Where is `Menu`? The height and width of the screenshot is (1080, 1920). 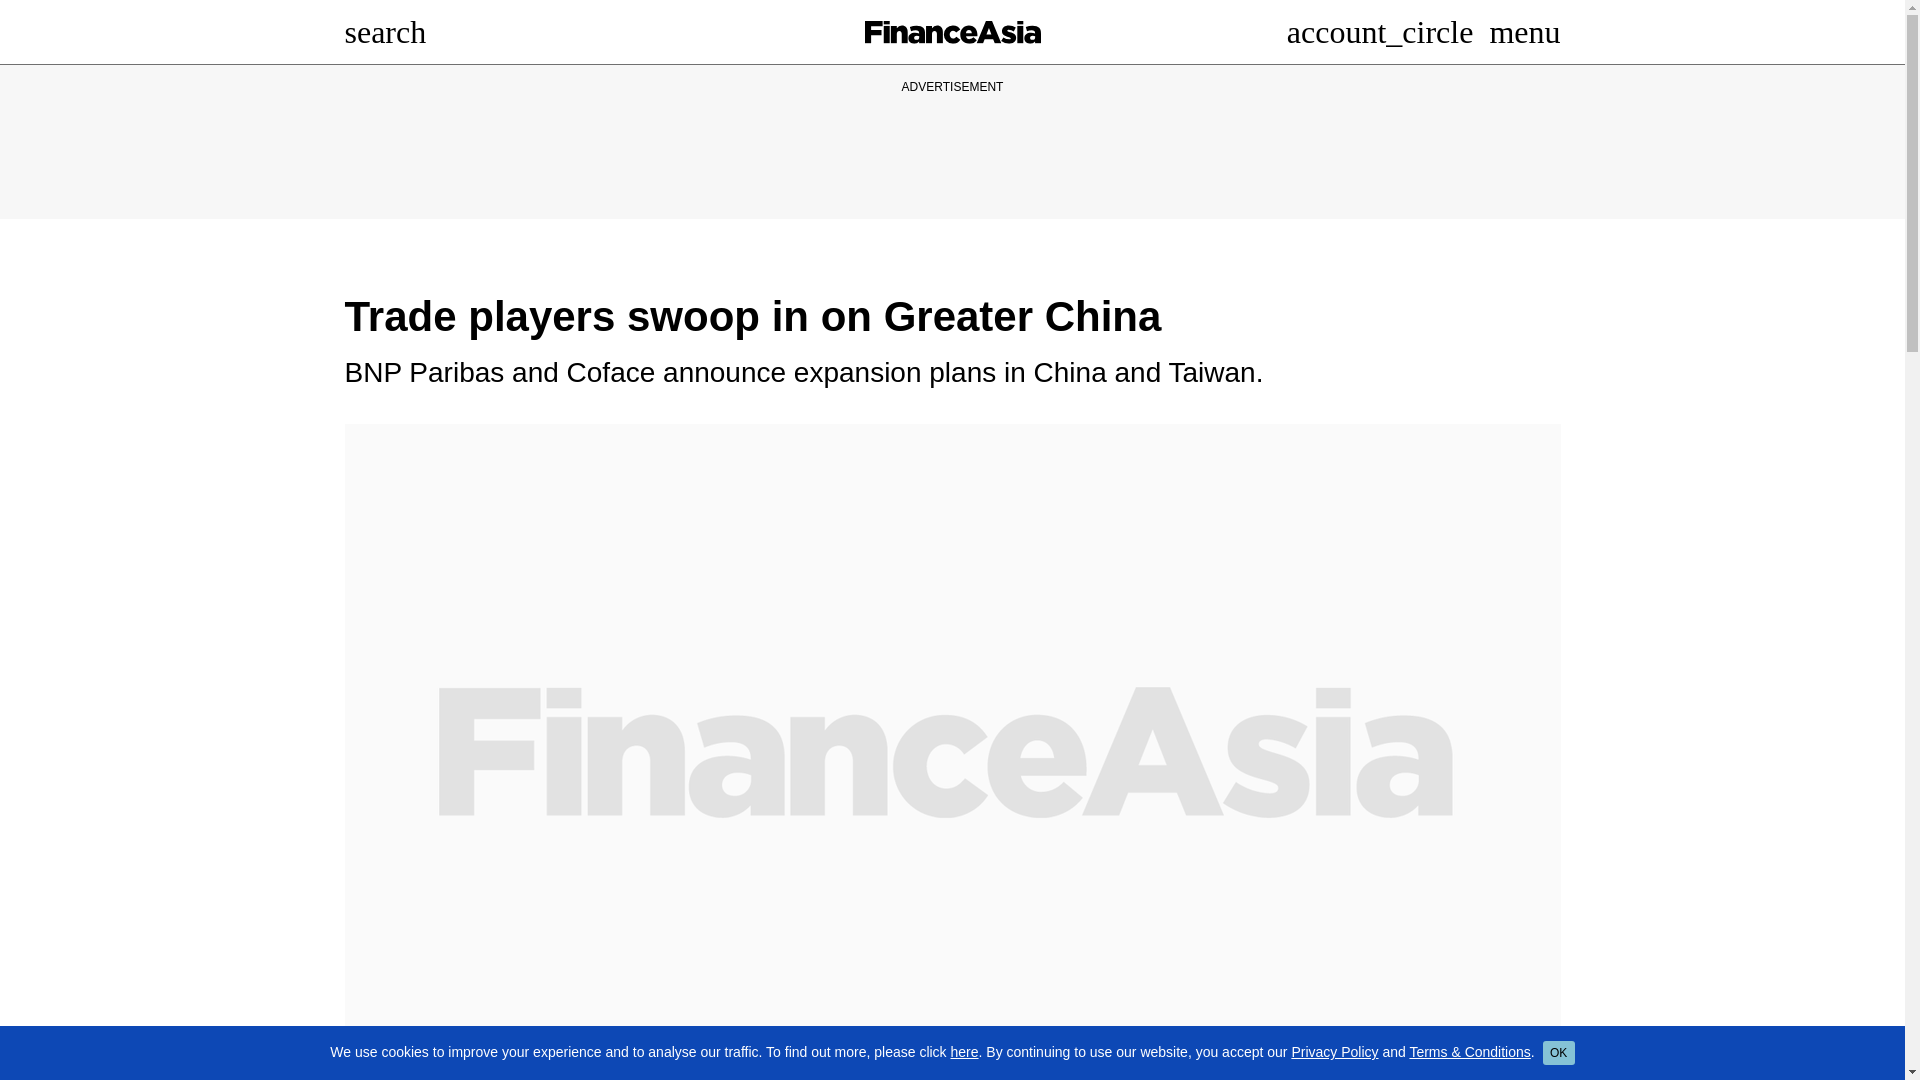
Menu is located at coordinates (1524, 32).